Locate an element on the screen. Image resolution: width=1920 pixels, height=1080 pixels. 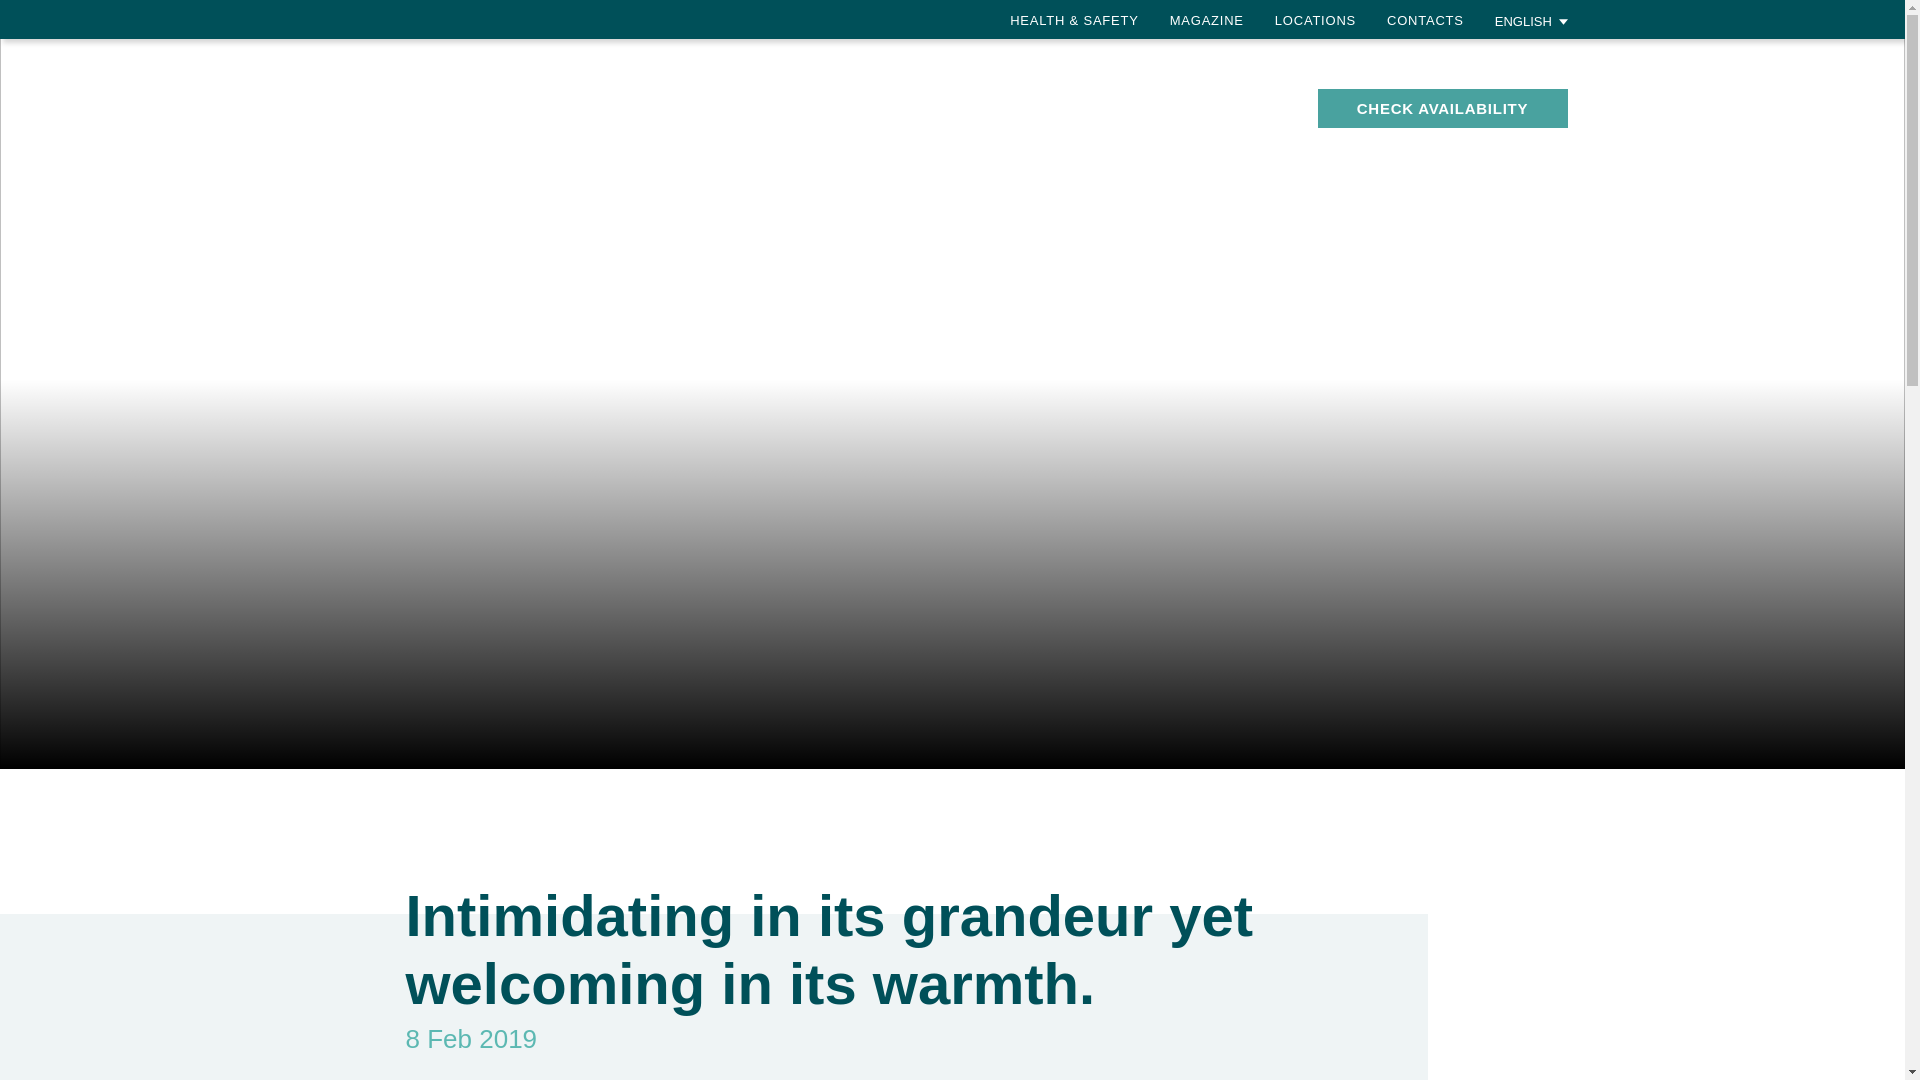
OFFERS is located at coordinates (894, 96).